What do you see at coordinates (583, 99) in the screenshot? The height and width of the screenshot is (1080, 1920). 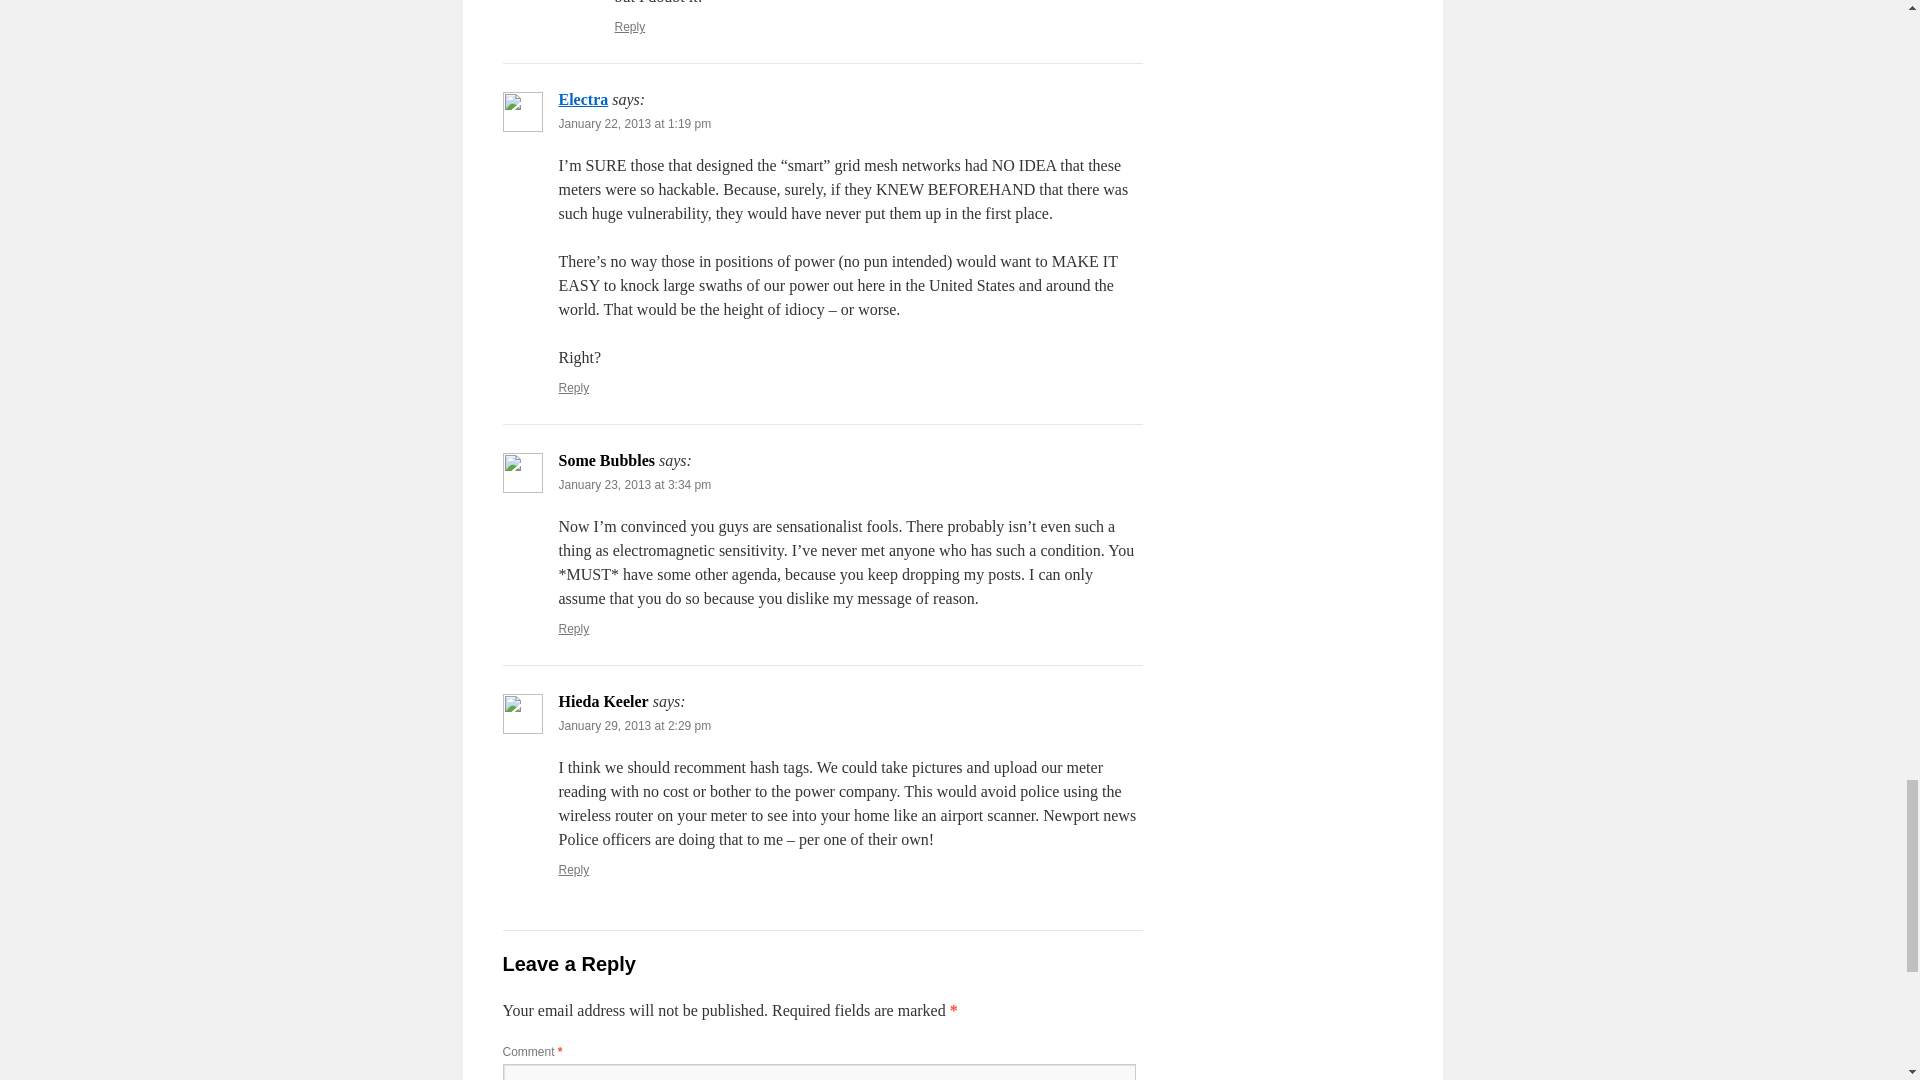 I see `Electra` at bounding box center [583, 99].